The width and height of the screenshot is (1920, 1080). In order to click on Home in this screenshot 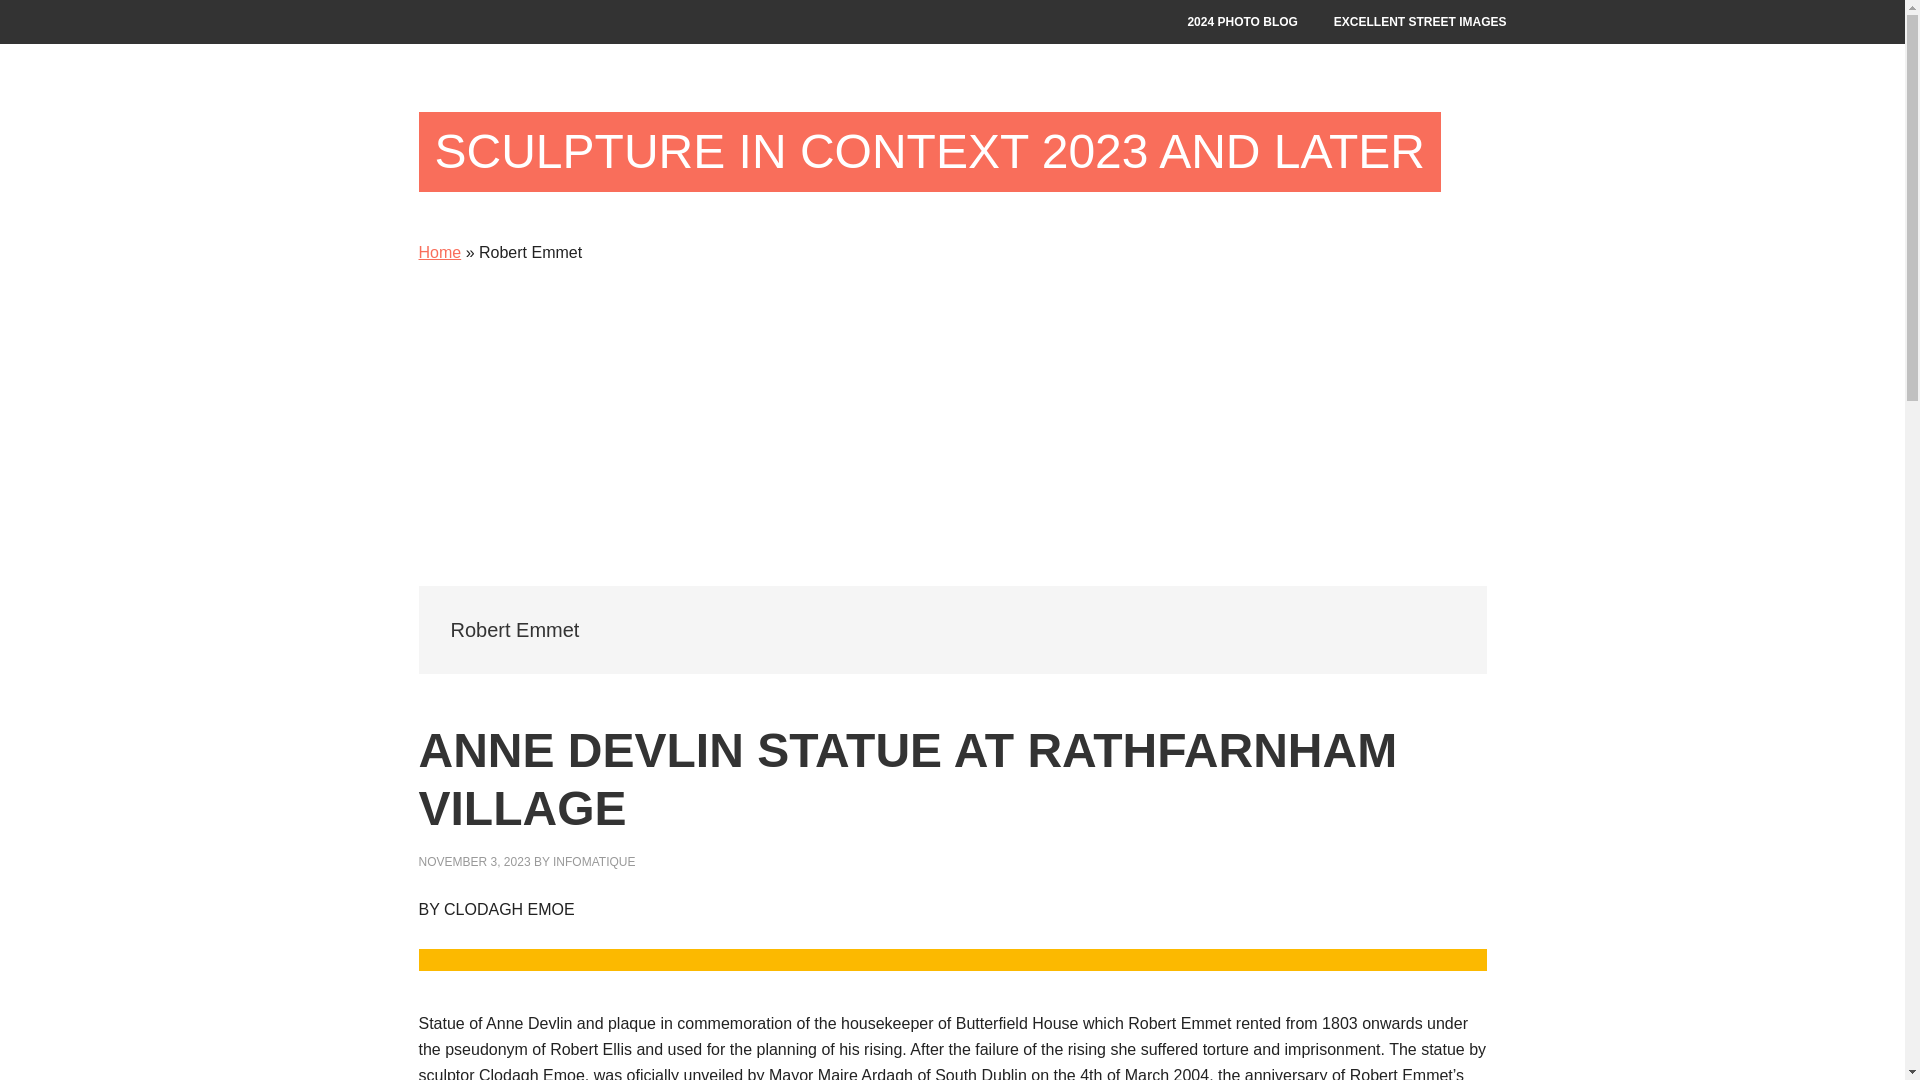, I will do `click(439, 252)`.